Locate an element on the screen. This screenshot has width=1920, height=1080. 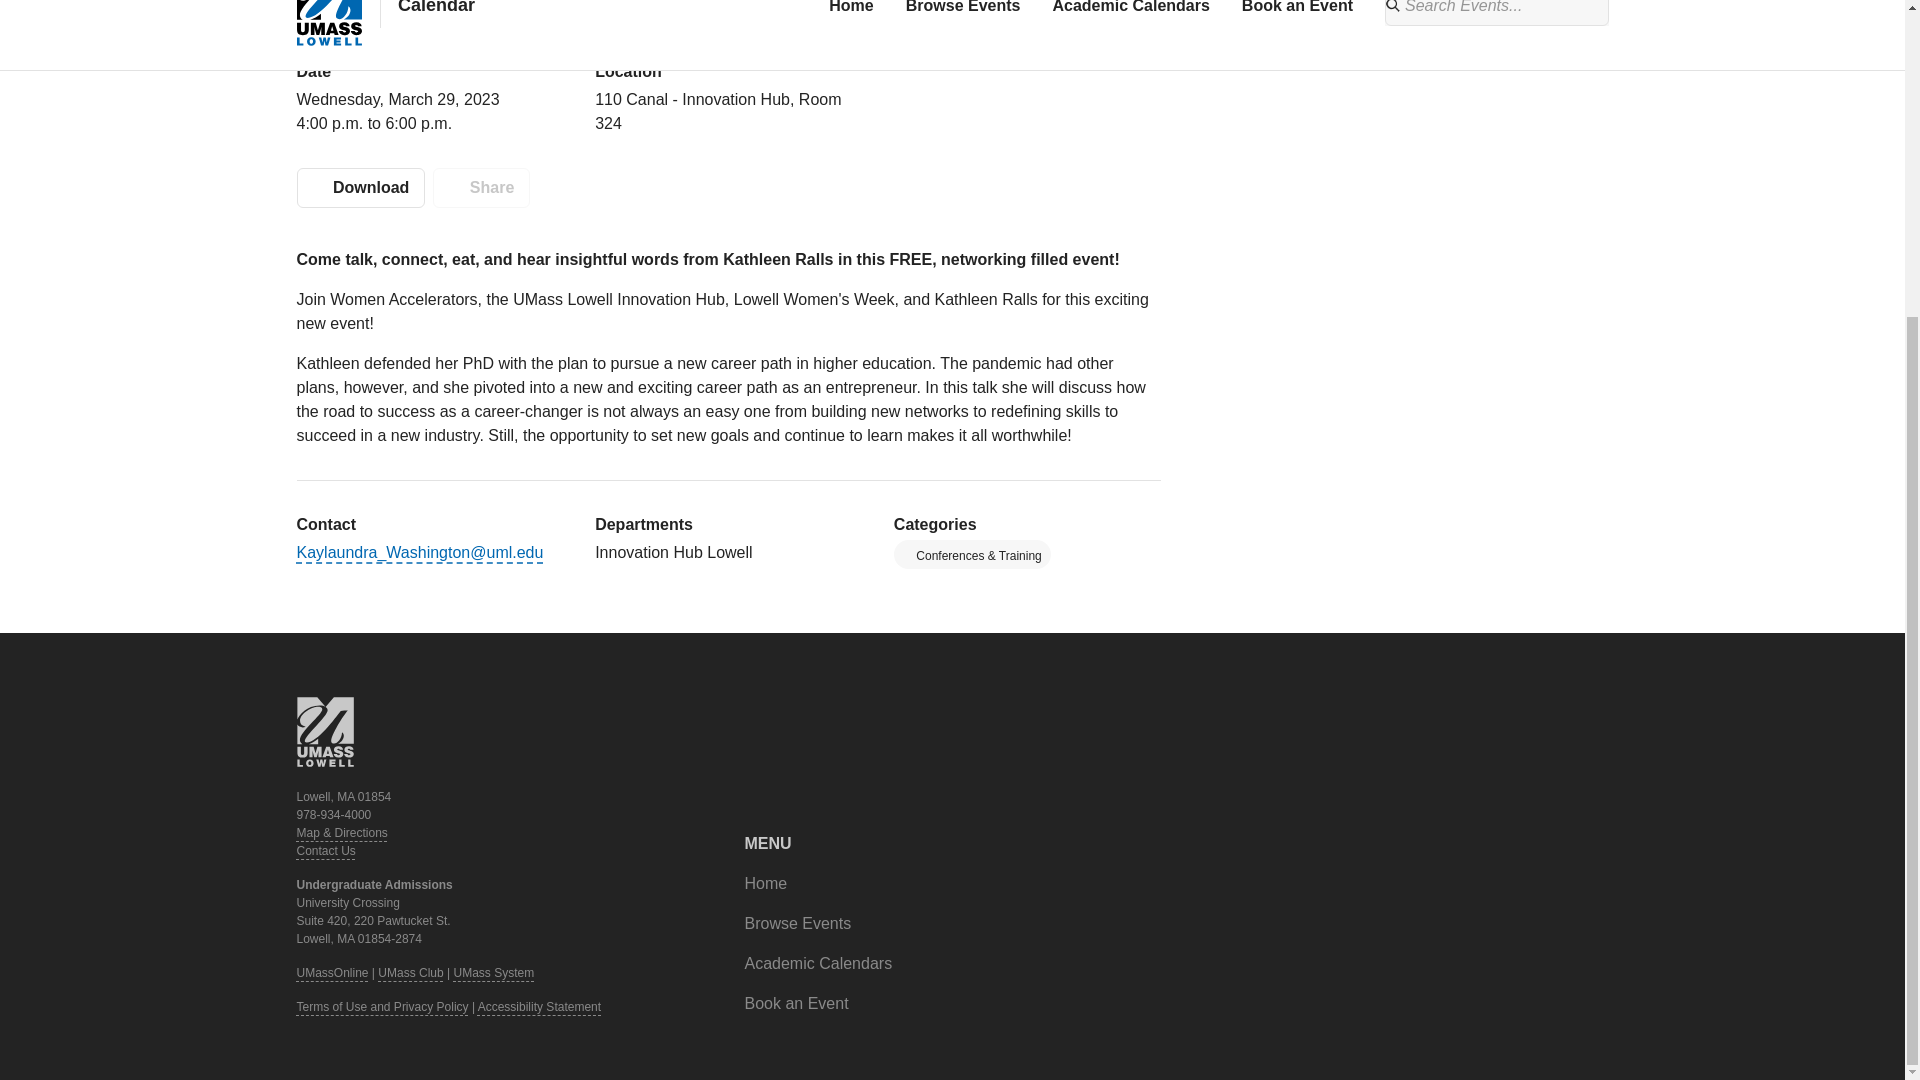
Browse Events is located at coordinates (797, 924).